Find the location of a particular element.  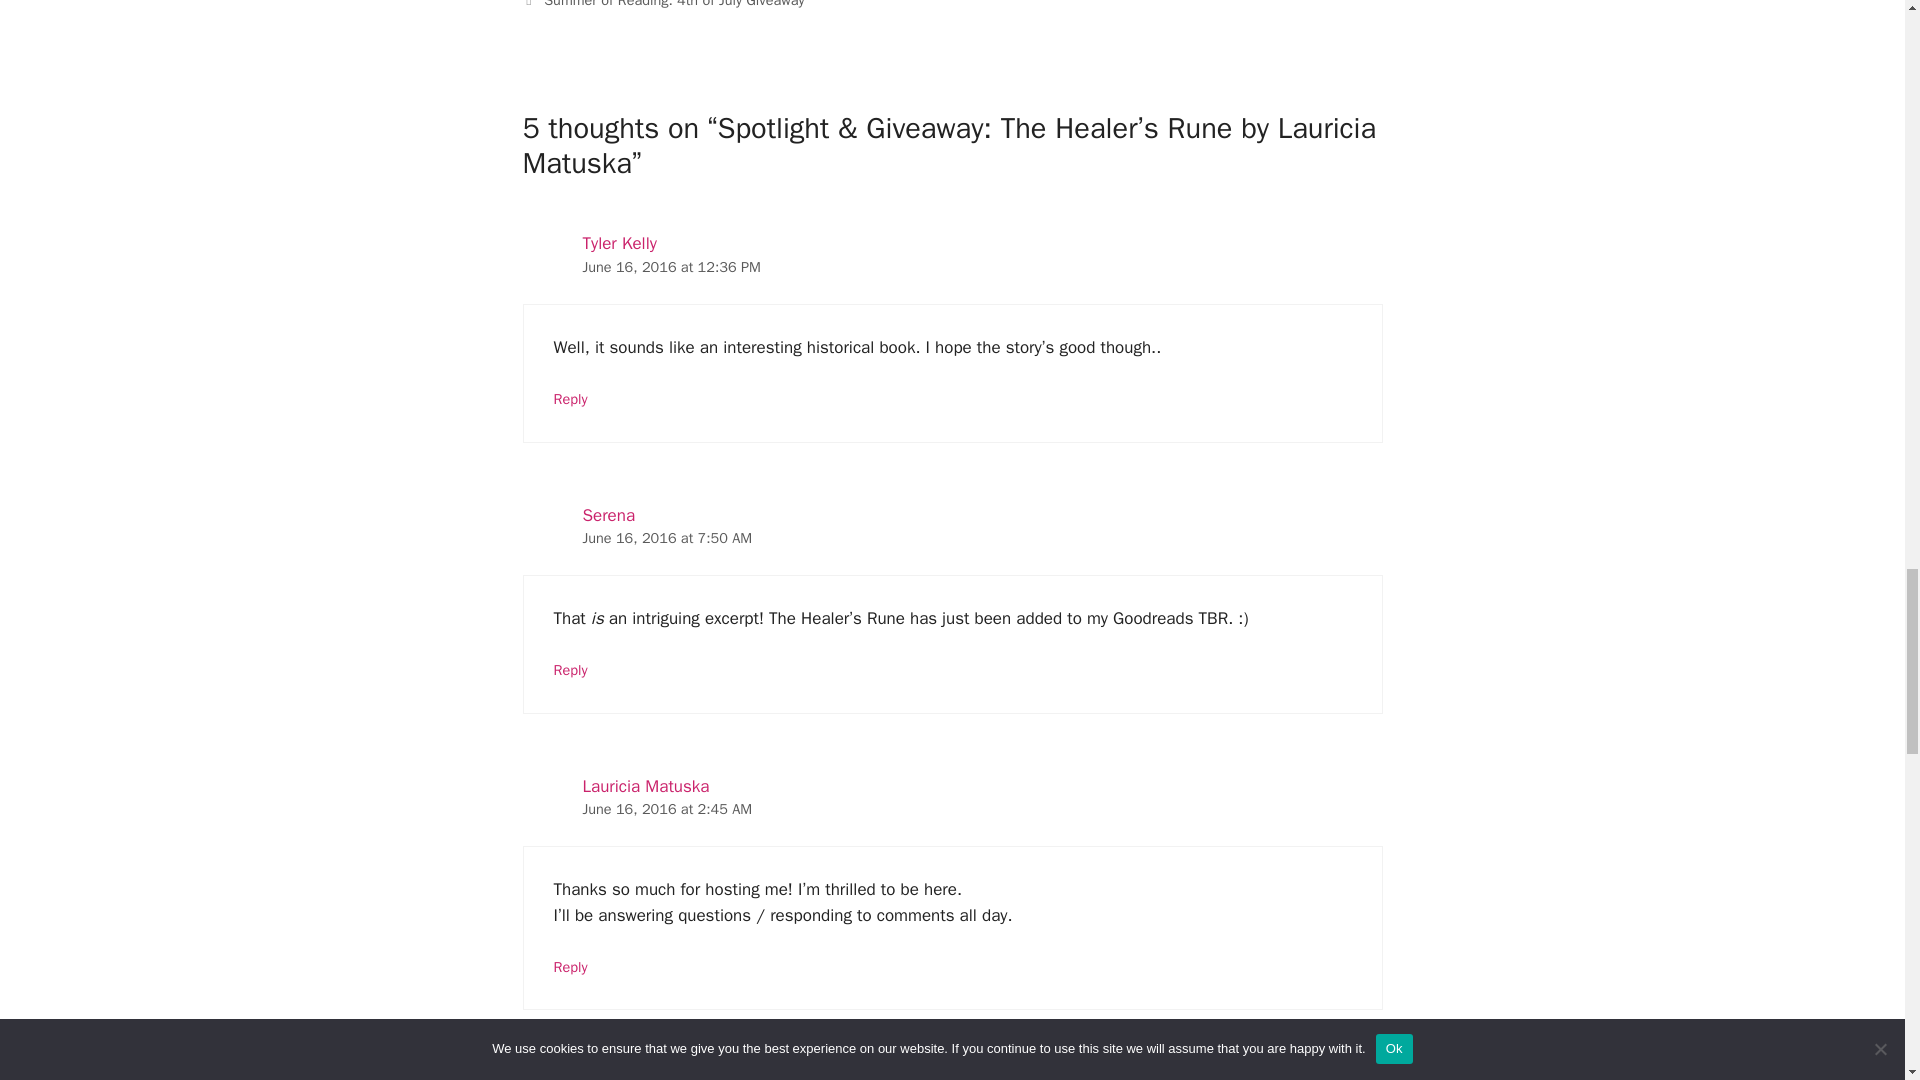

June 16, 2016 at 12:36 PM is located at coordinates (670, 267).